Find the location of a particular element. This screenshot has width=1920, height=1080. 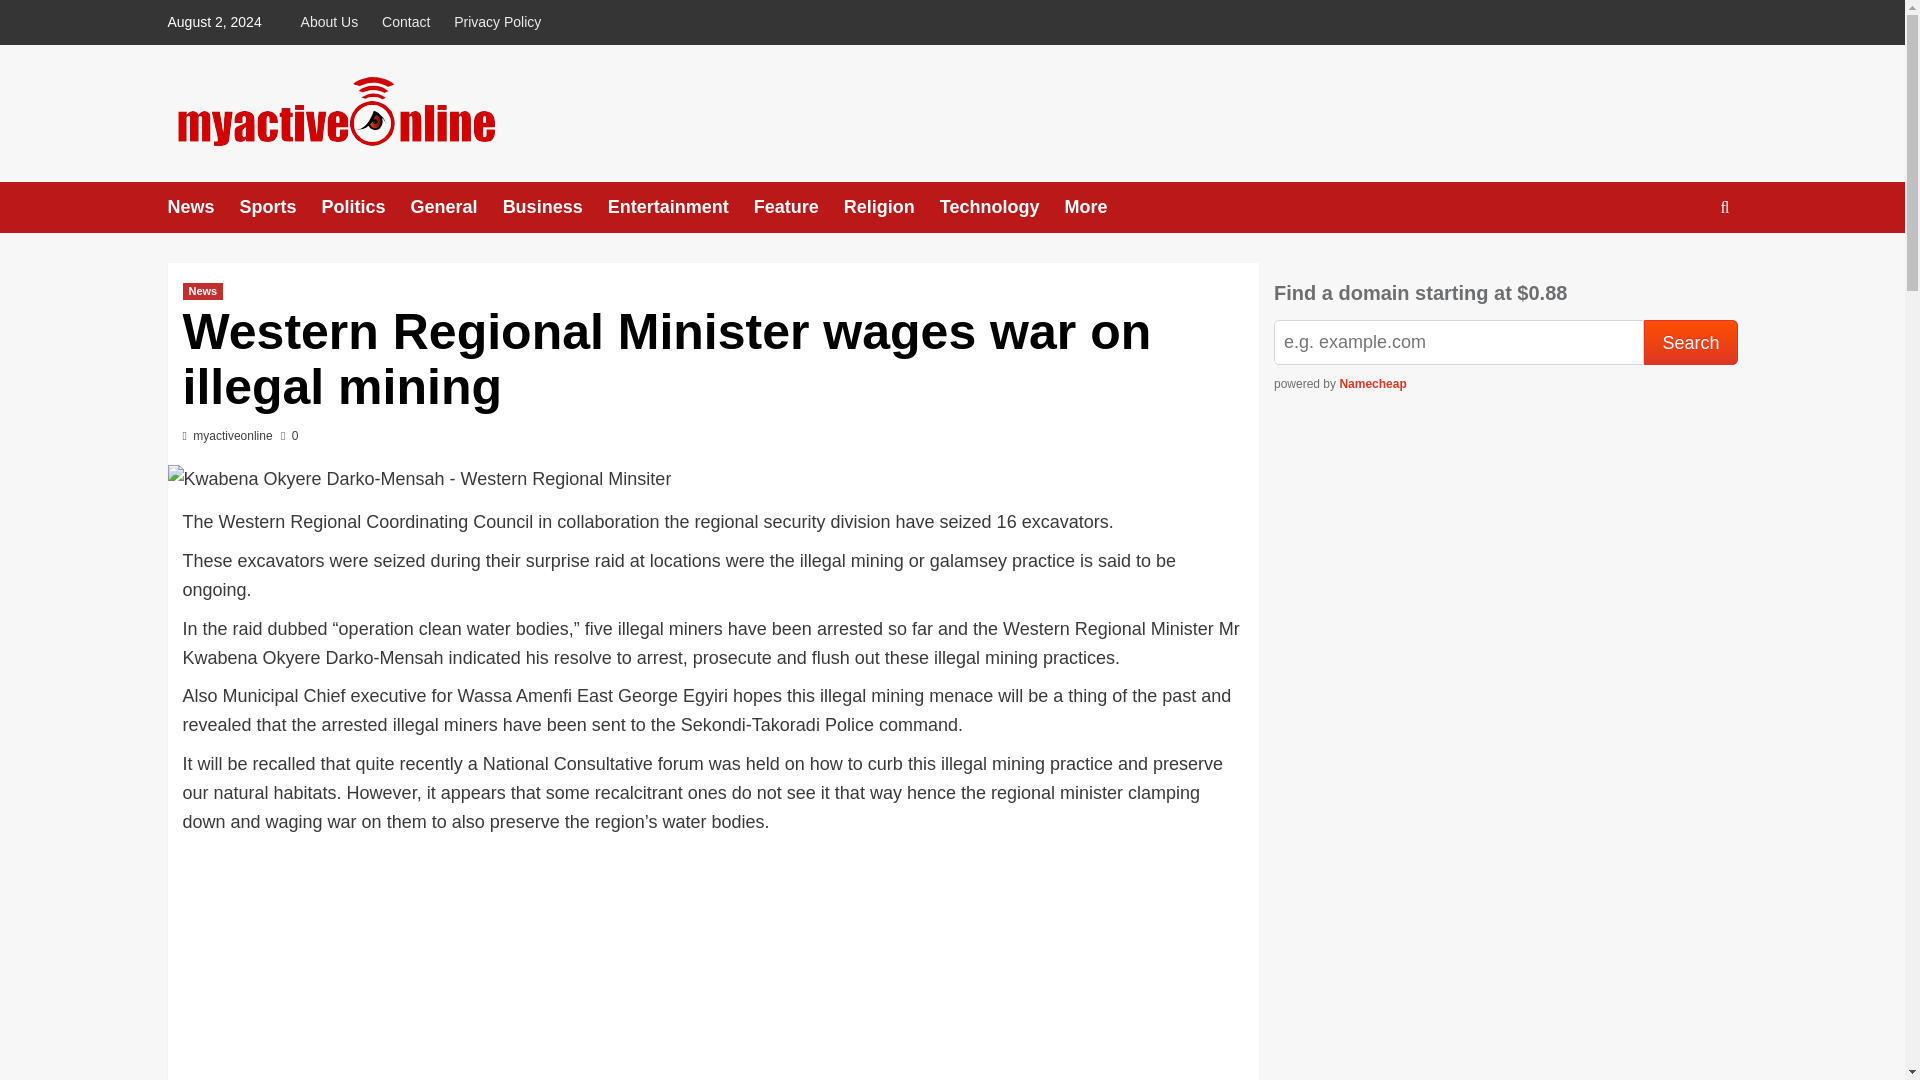

About Us is located at coordinates (334, 22).